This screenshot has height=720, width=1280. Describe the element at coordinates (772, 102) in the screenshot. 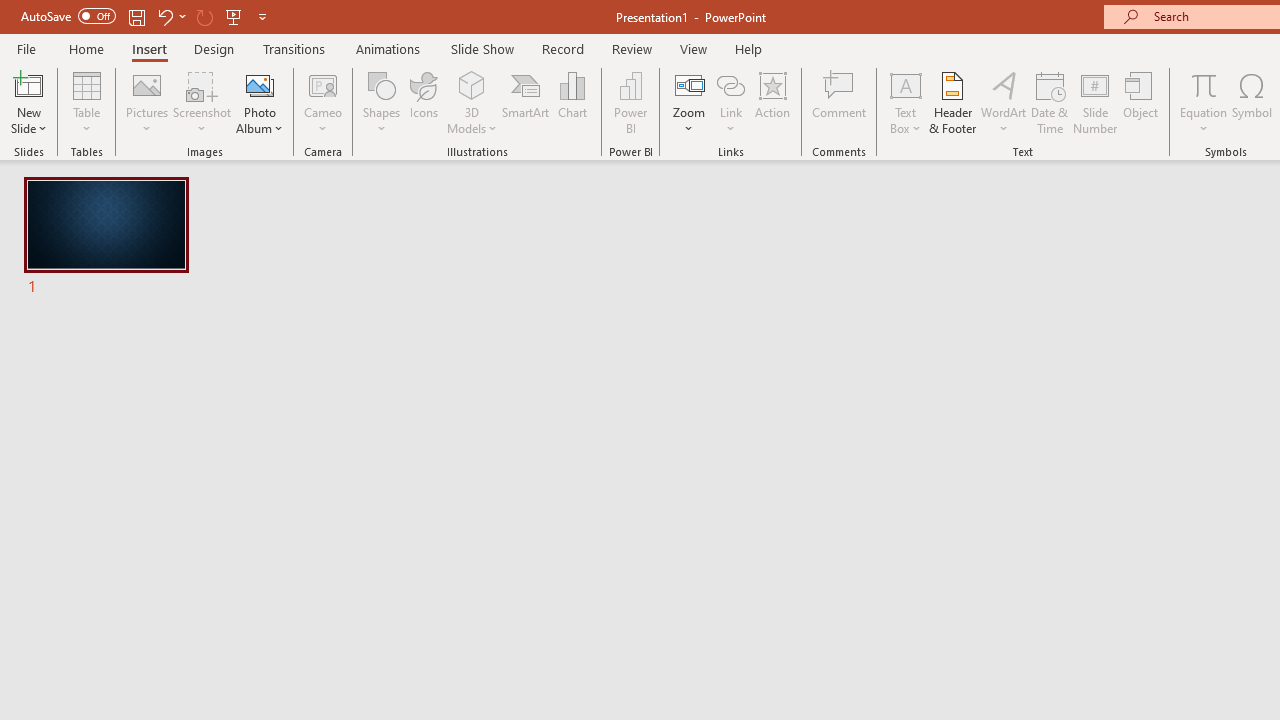

I see `Action` at that location.